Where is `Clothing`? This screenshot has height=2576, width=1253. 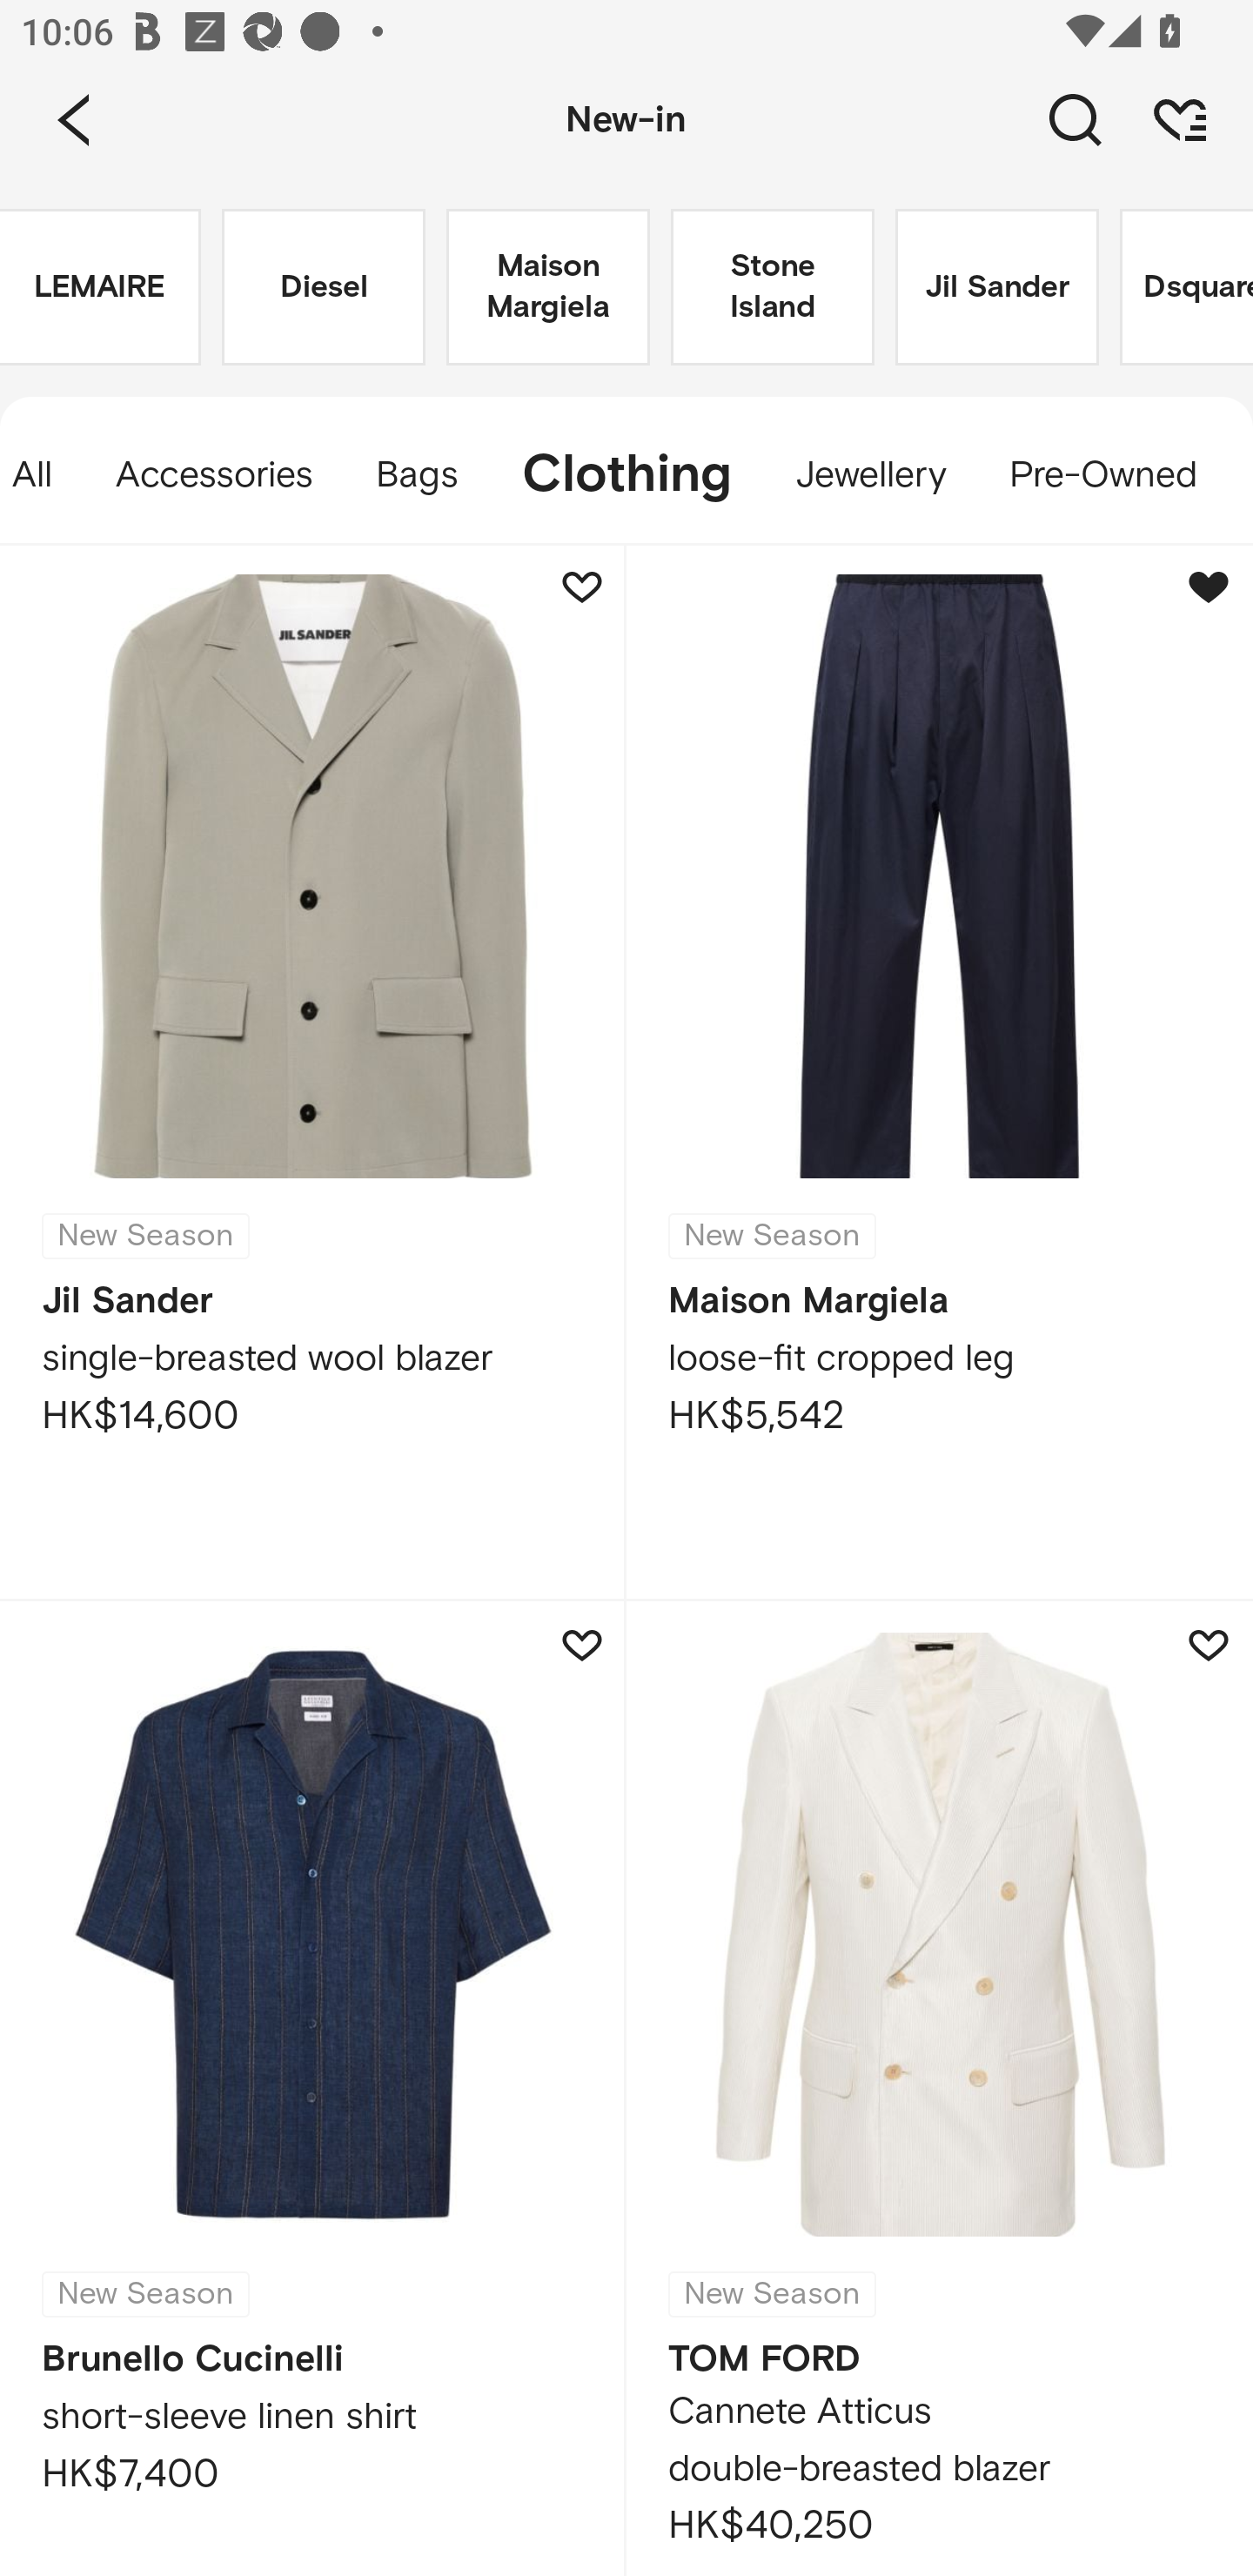
Clothing is located at coordinates (626, 475).